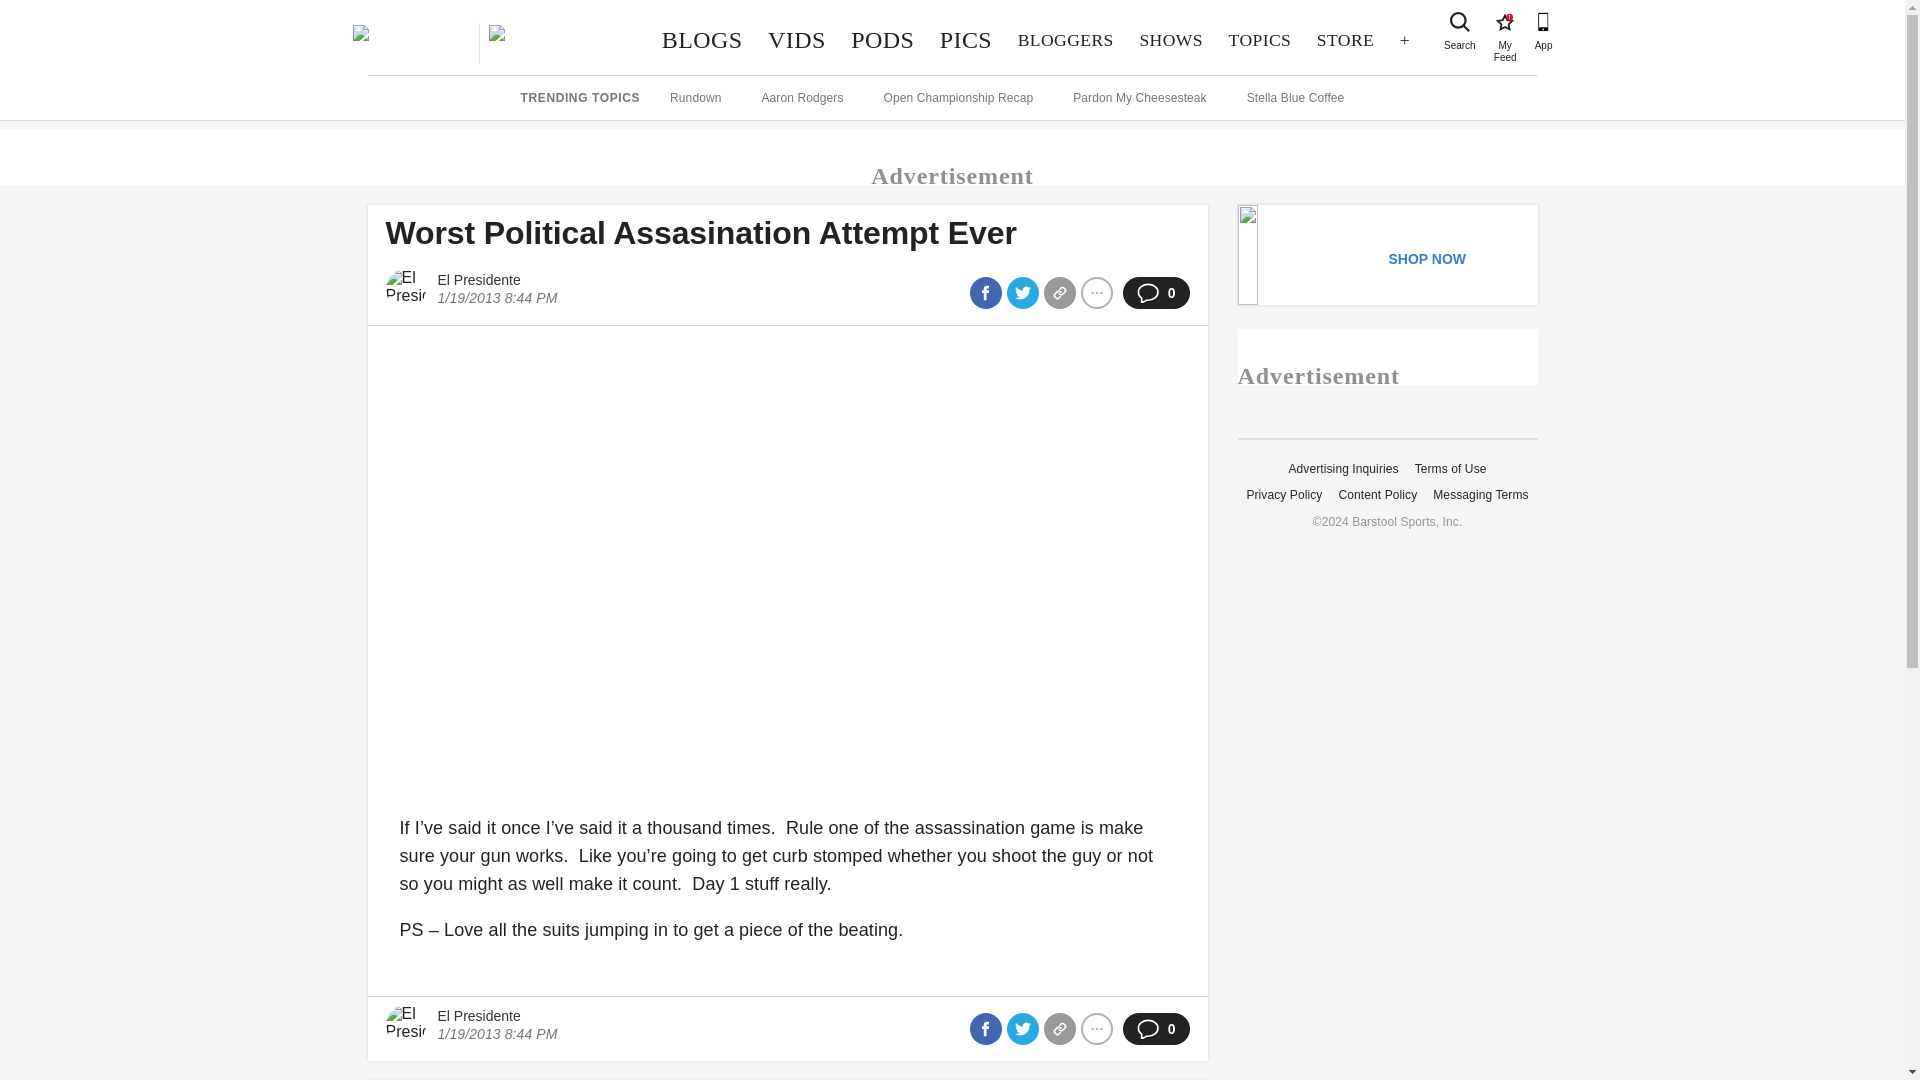 The height and width of the screenshot is (1080, 1920). What do you see at coordinates (882, 40) in the screenshot?
I see `PODS` at bounding box center [882, 40].